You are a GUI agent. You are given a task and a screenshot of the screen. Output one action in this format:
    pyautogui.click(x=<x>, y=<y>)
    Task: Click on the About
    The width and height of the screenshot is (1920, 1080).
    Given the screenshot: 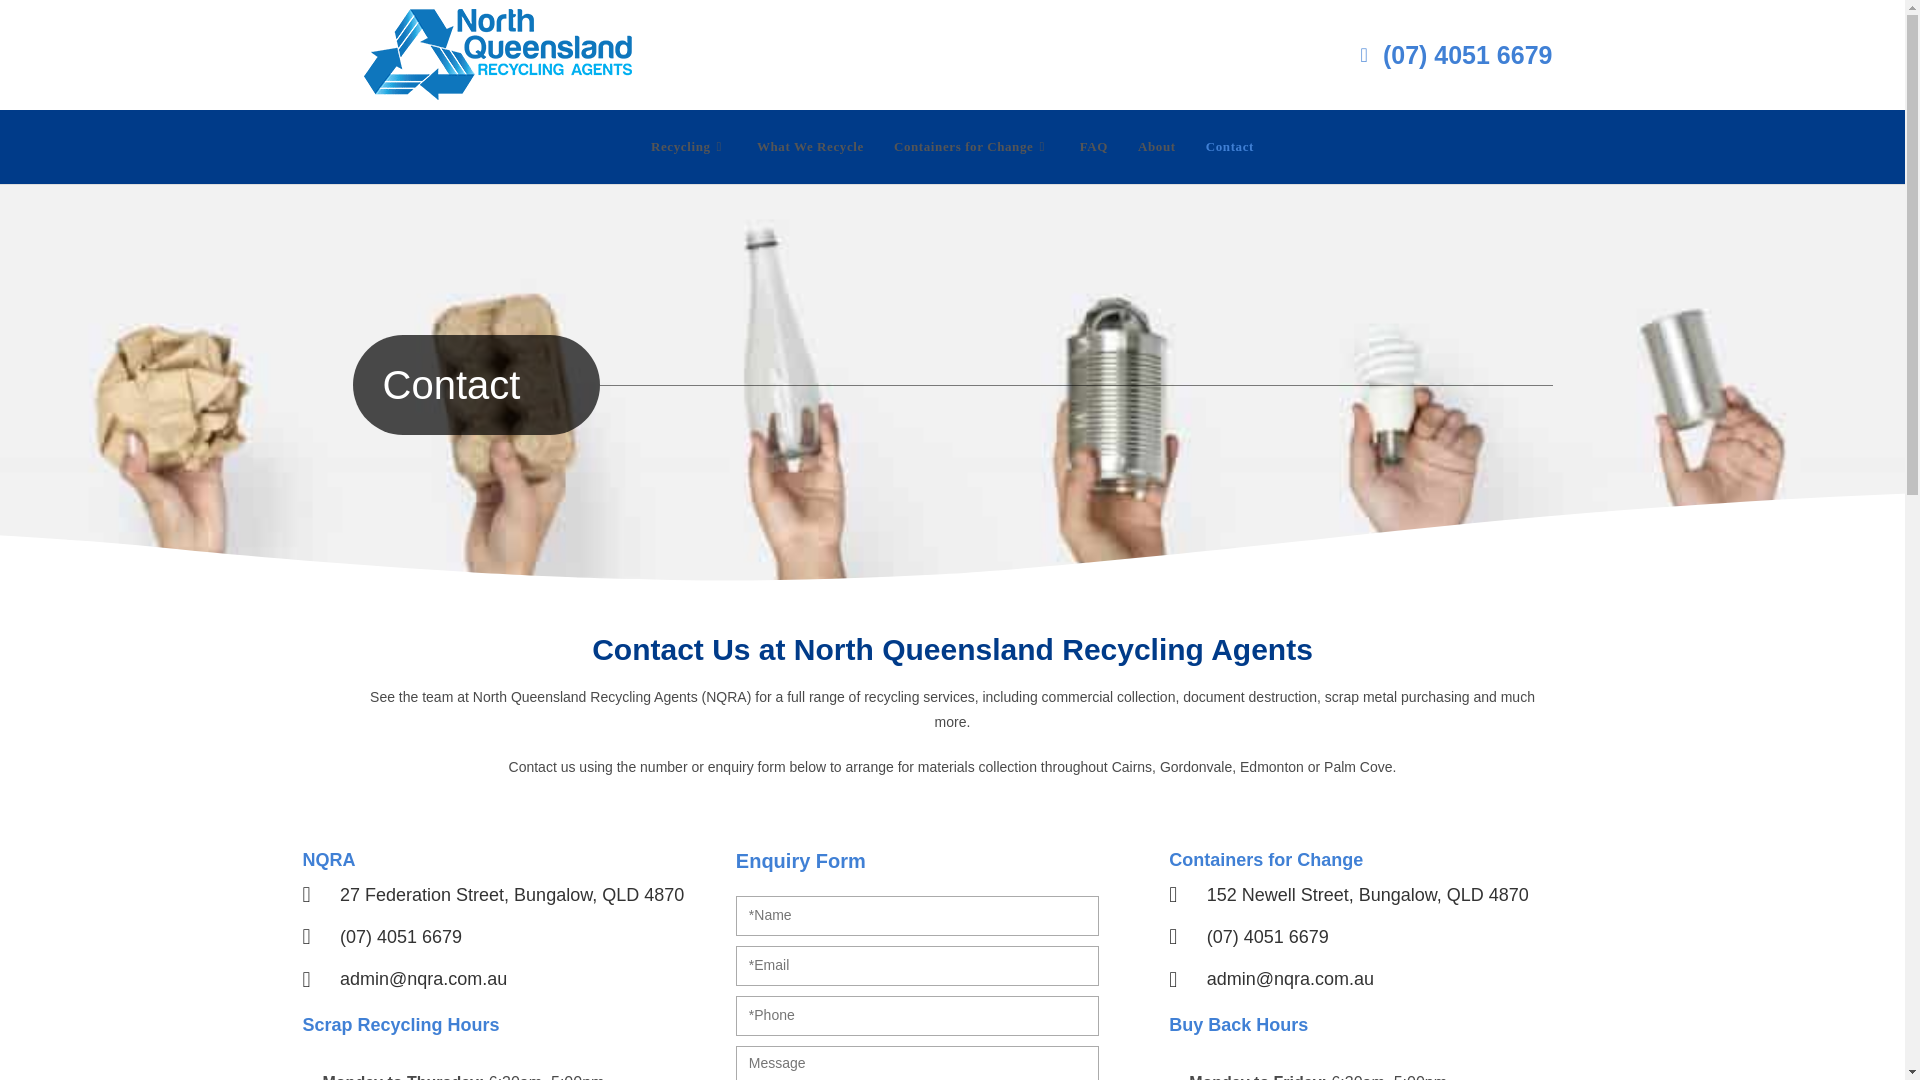 What is the action you would take?
    pyautogui.click(x=1156, y=146)
    